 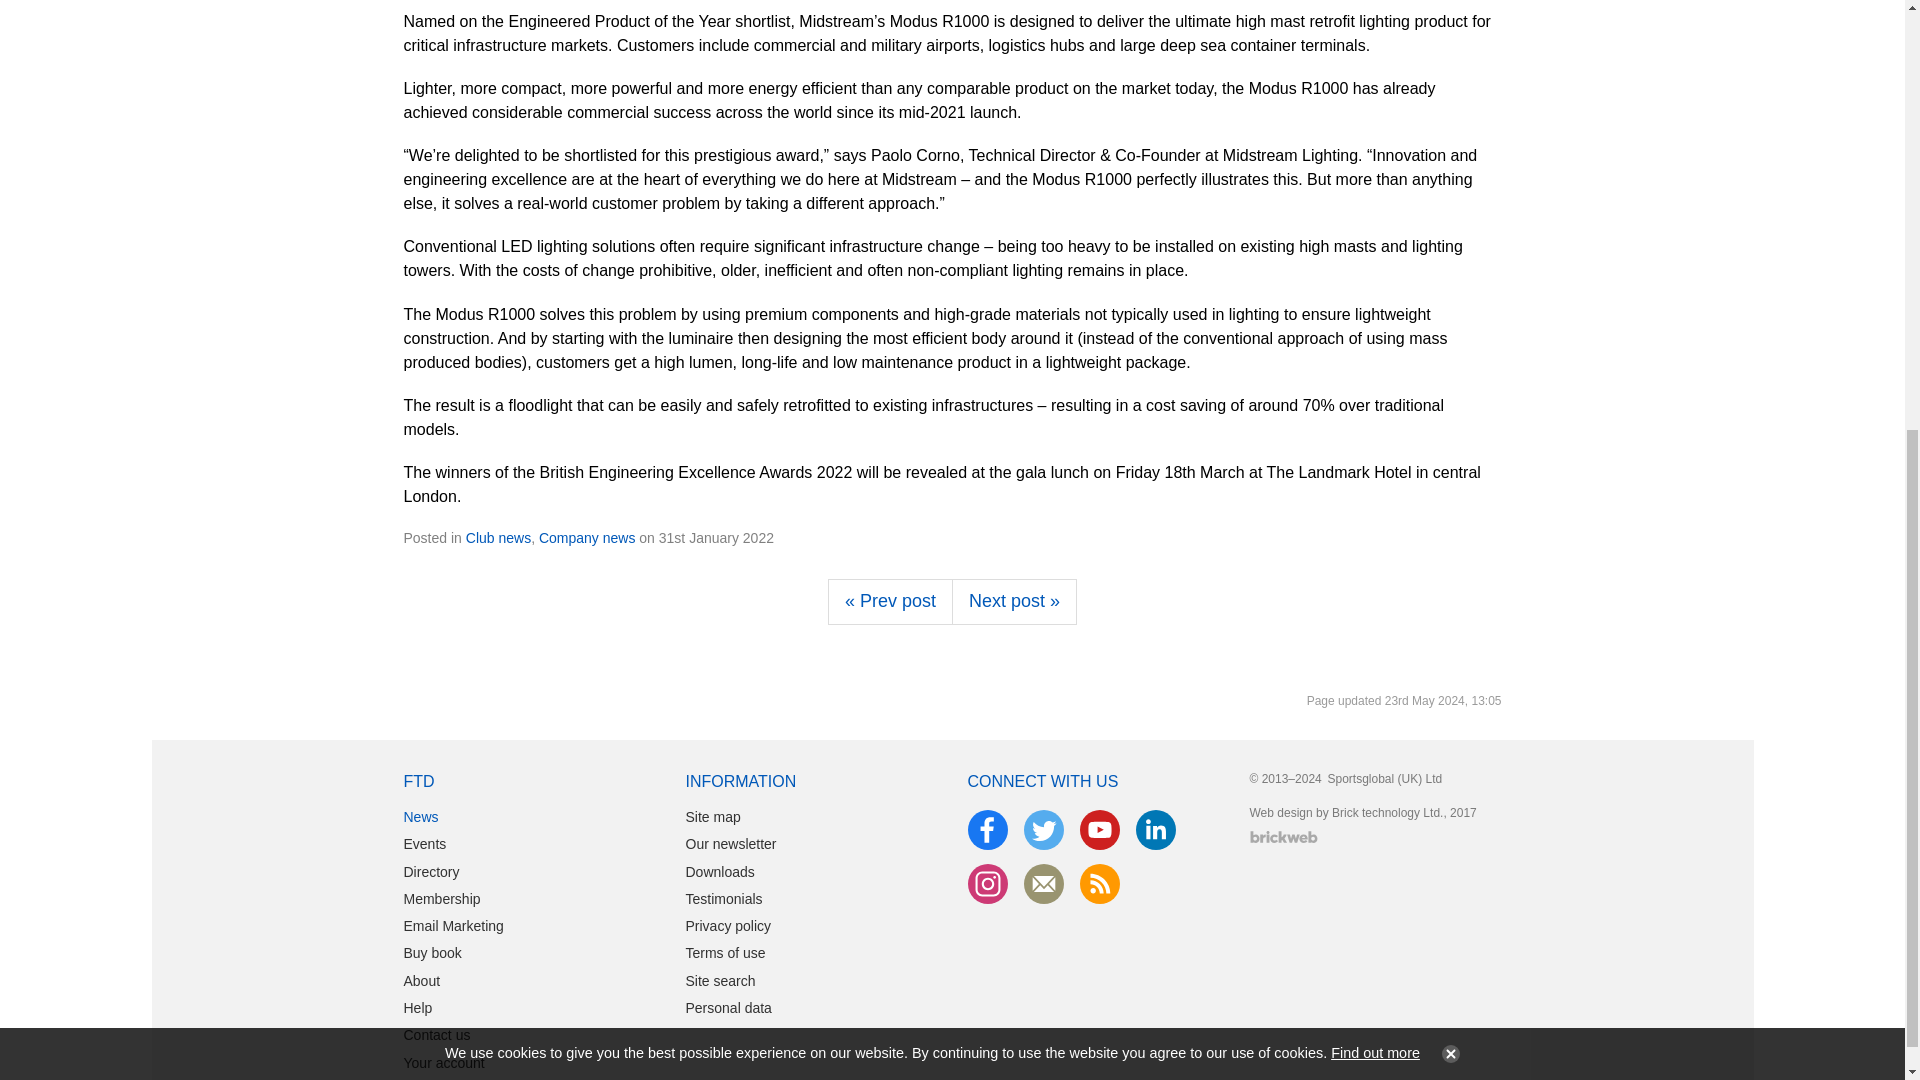 I want to click on Continue, so click(x=1446, y=327).